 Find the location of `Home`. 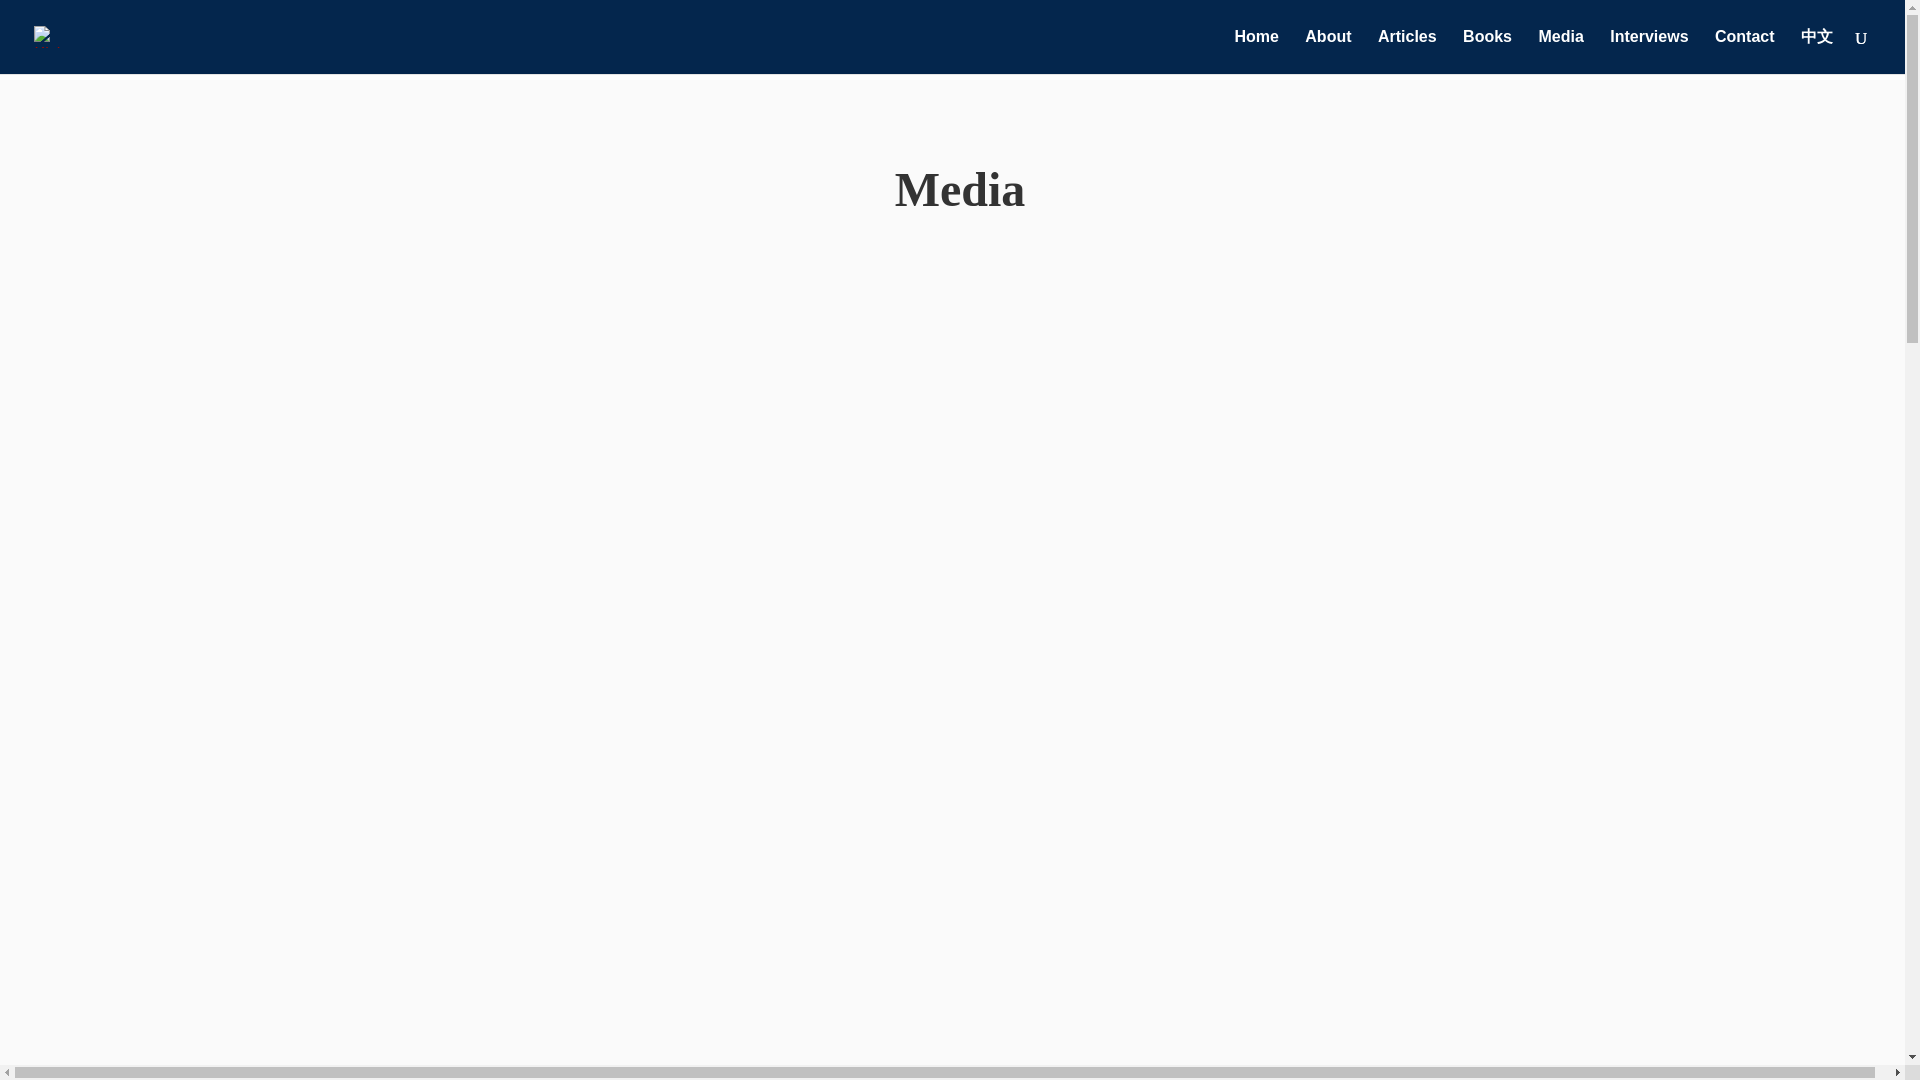

Home is located at coordinates (1256, 52).